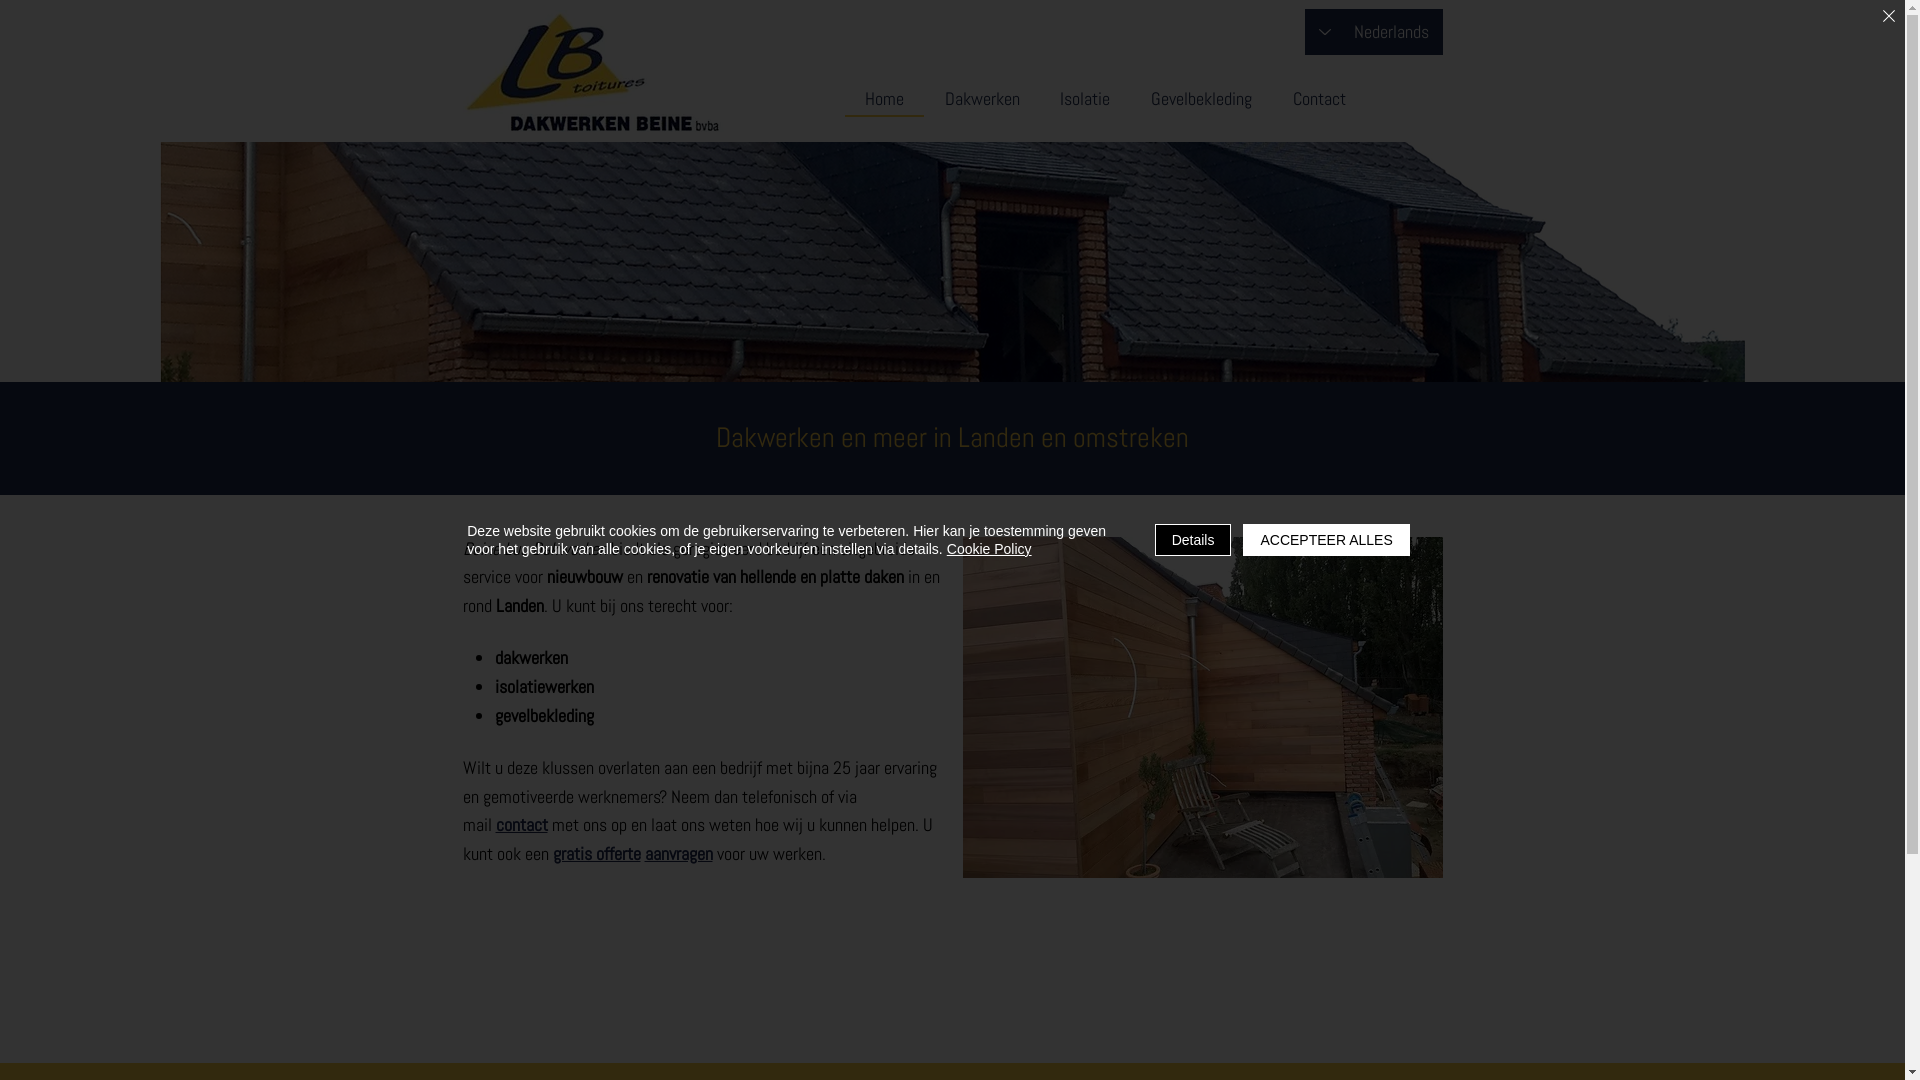  What do you see at coordinates (884, 100) in the screenshot?
I see `Home` at bounding box center [884, 100].